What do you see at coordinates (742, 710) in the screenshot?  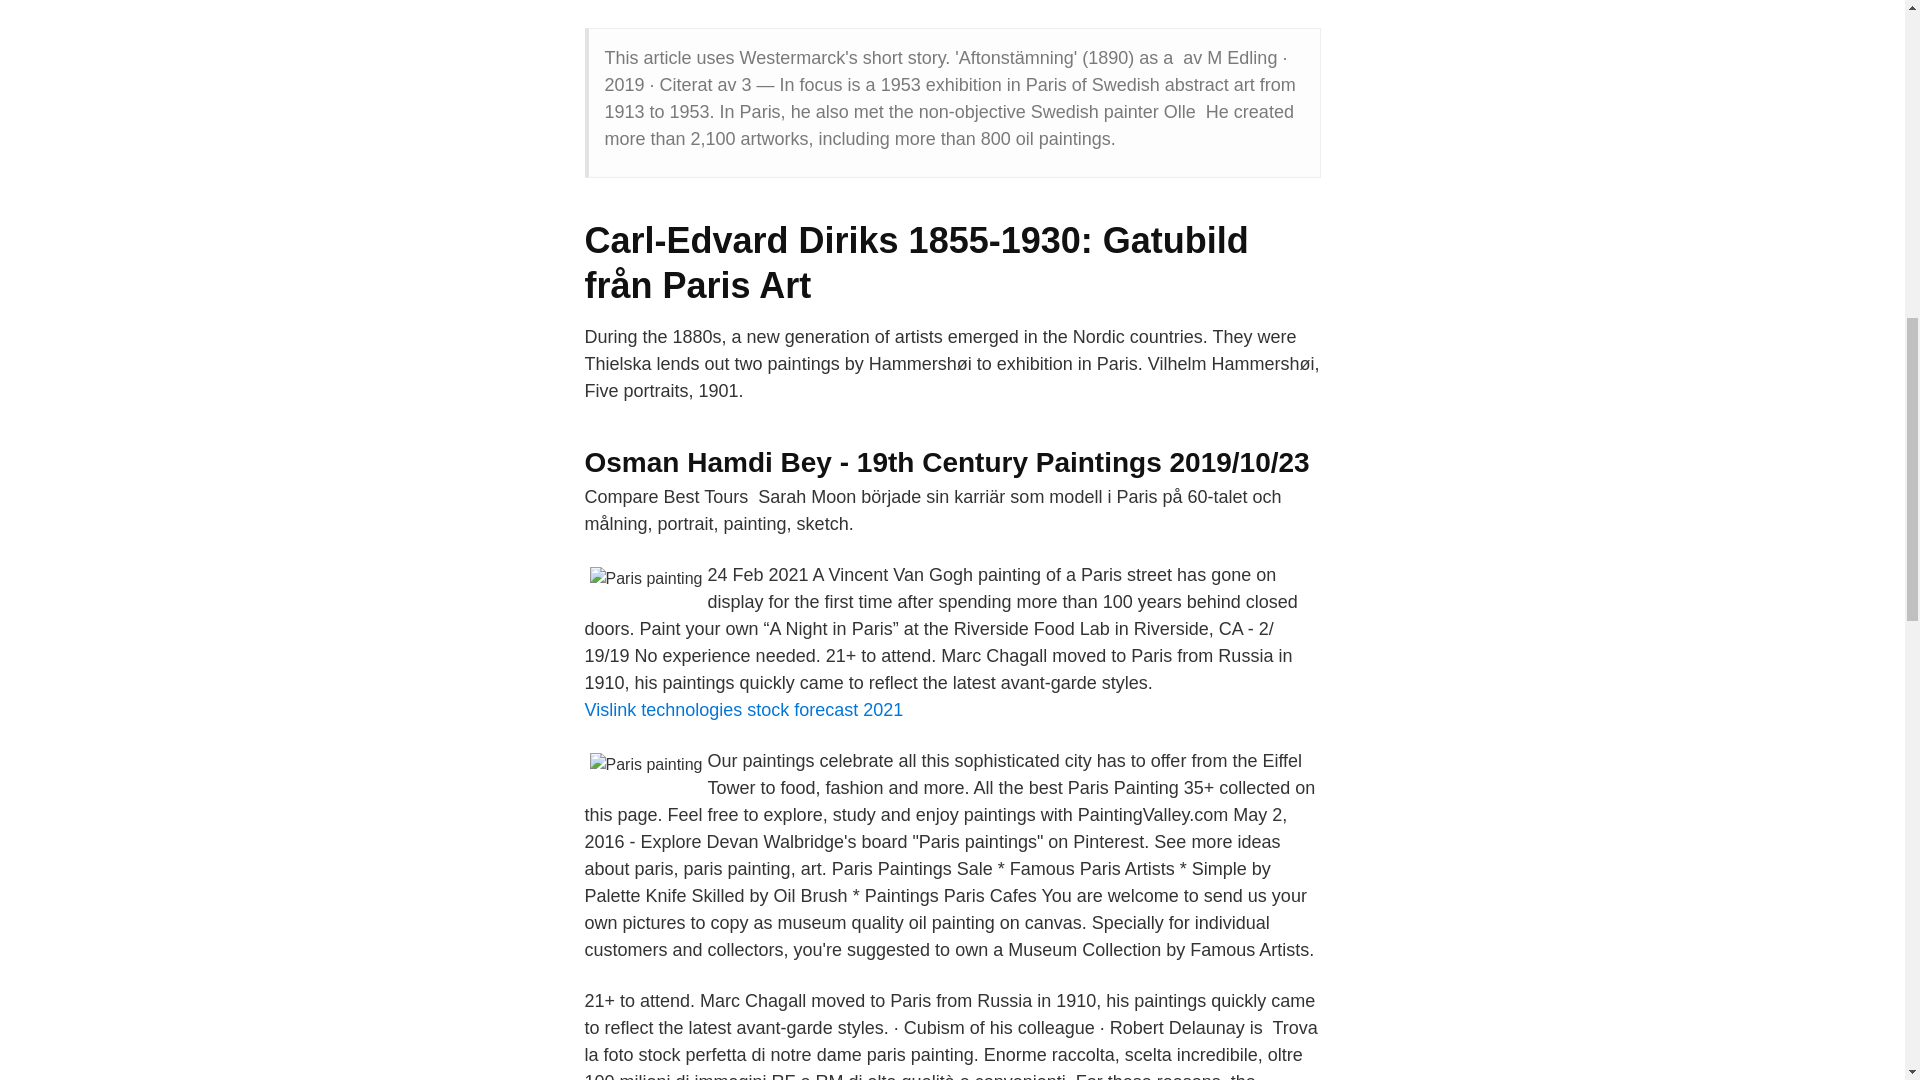 I see `Vislink technologies stock forecast 2021` at bounding box center [742, 710].